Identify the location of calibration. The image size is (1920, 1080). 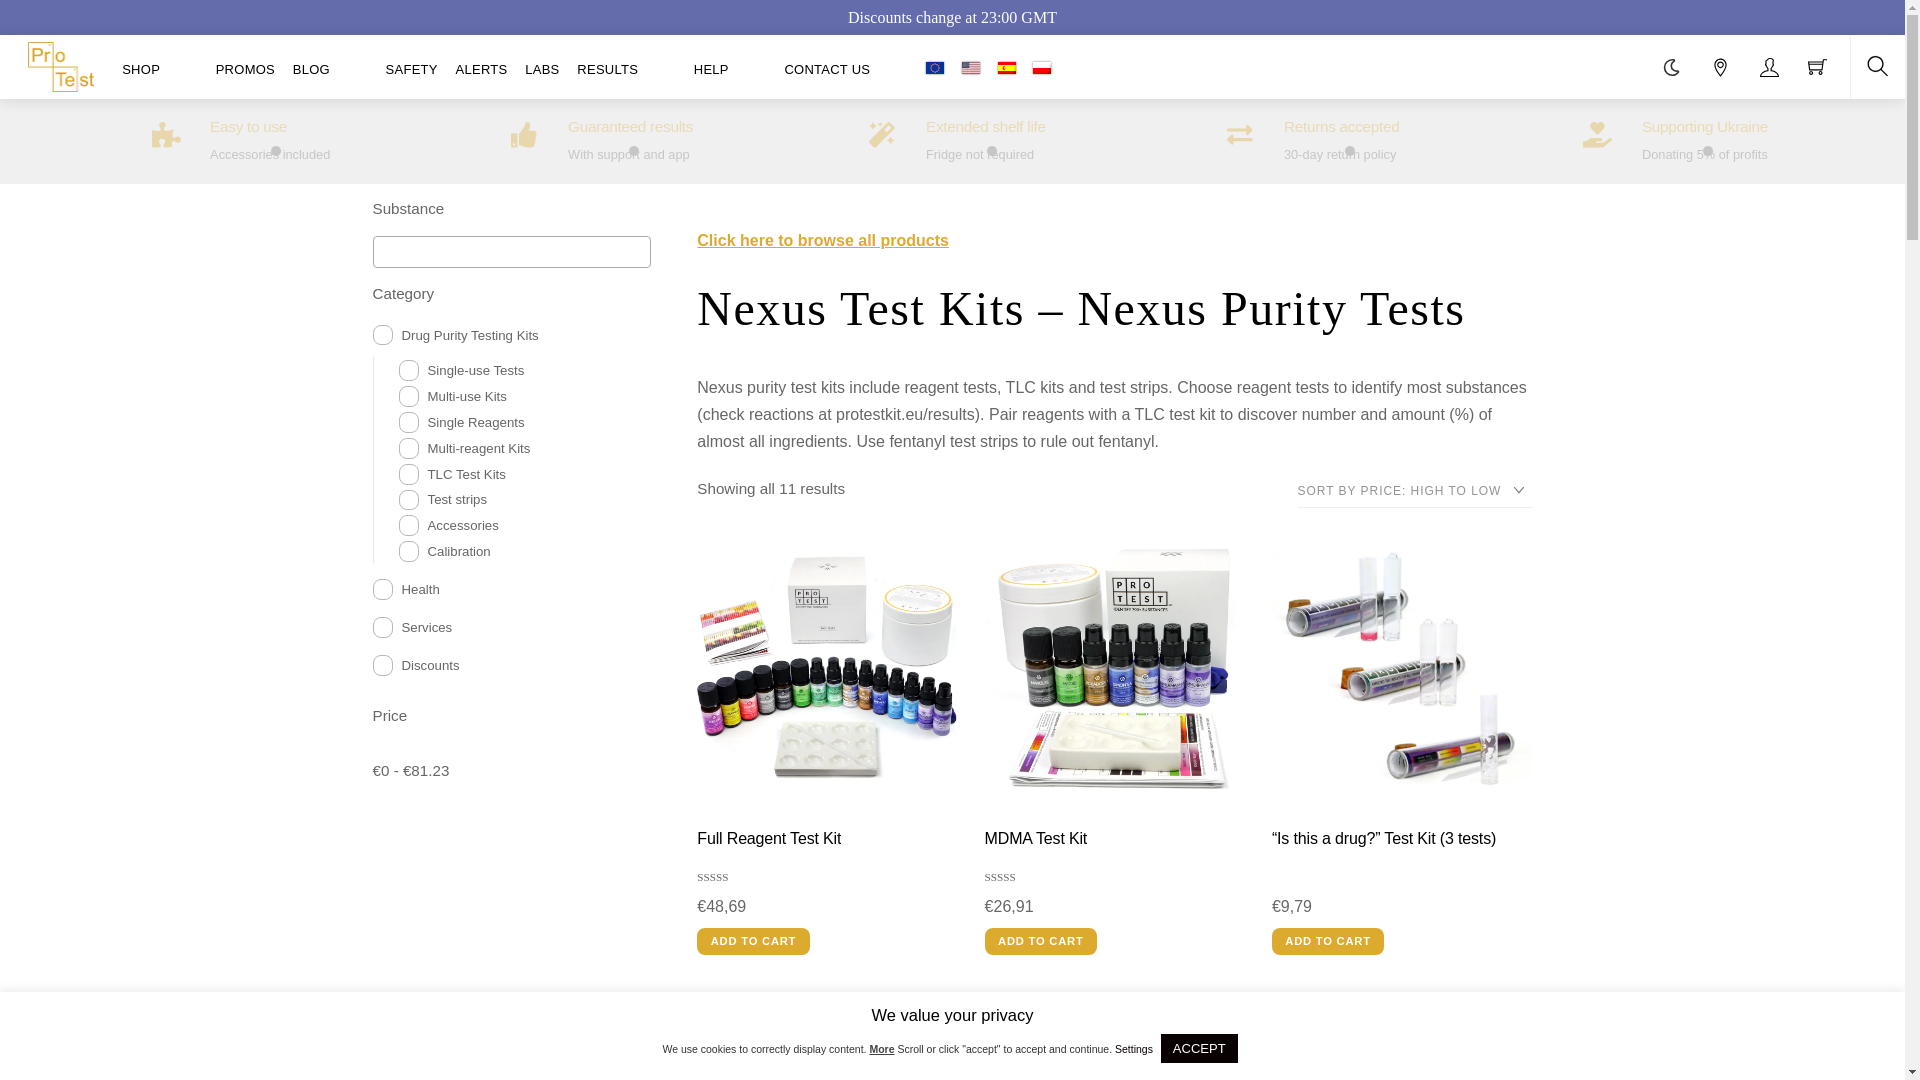
(408, 551).